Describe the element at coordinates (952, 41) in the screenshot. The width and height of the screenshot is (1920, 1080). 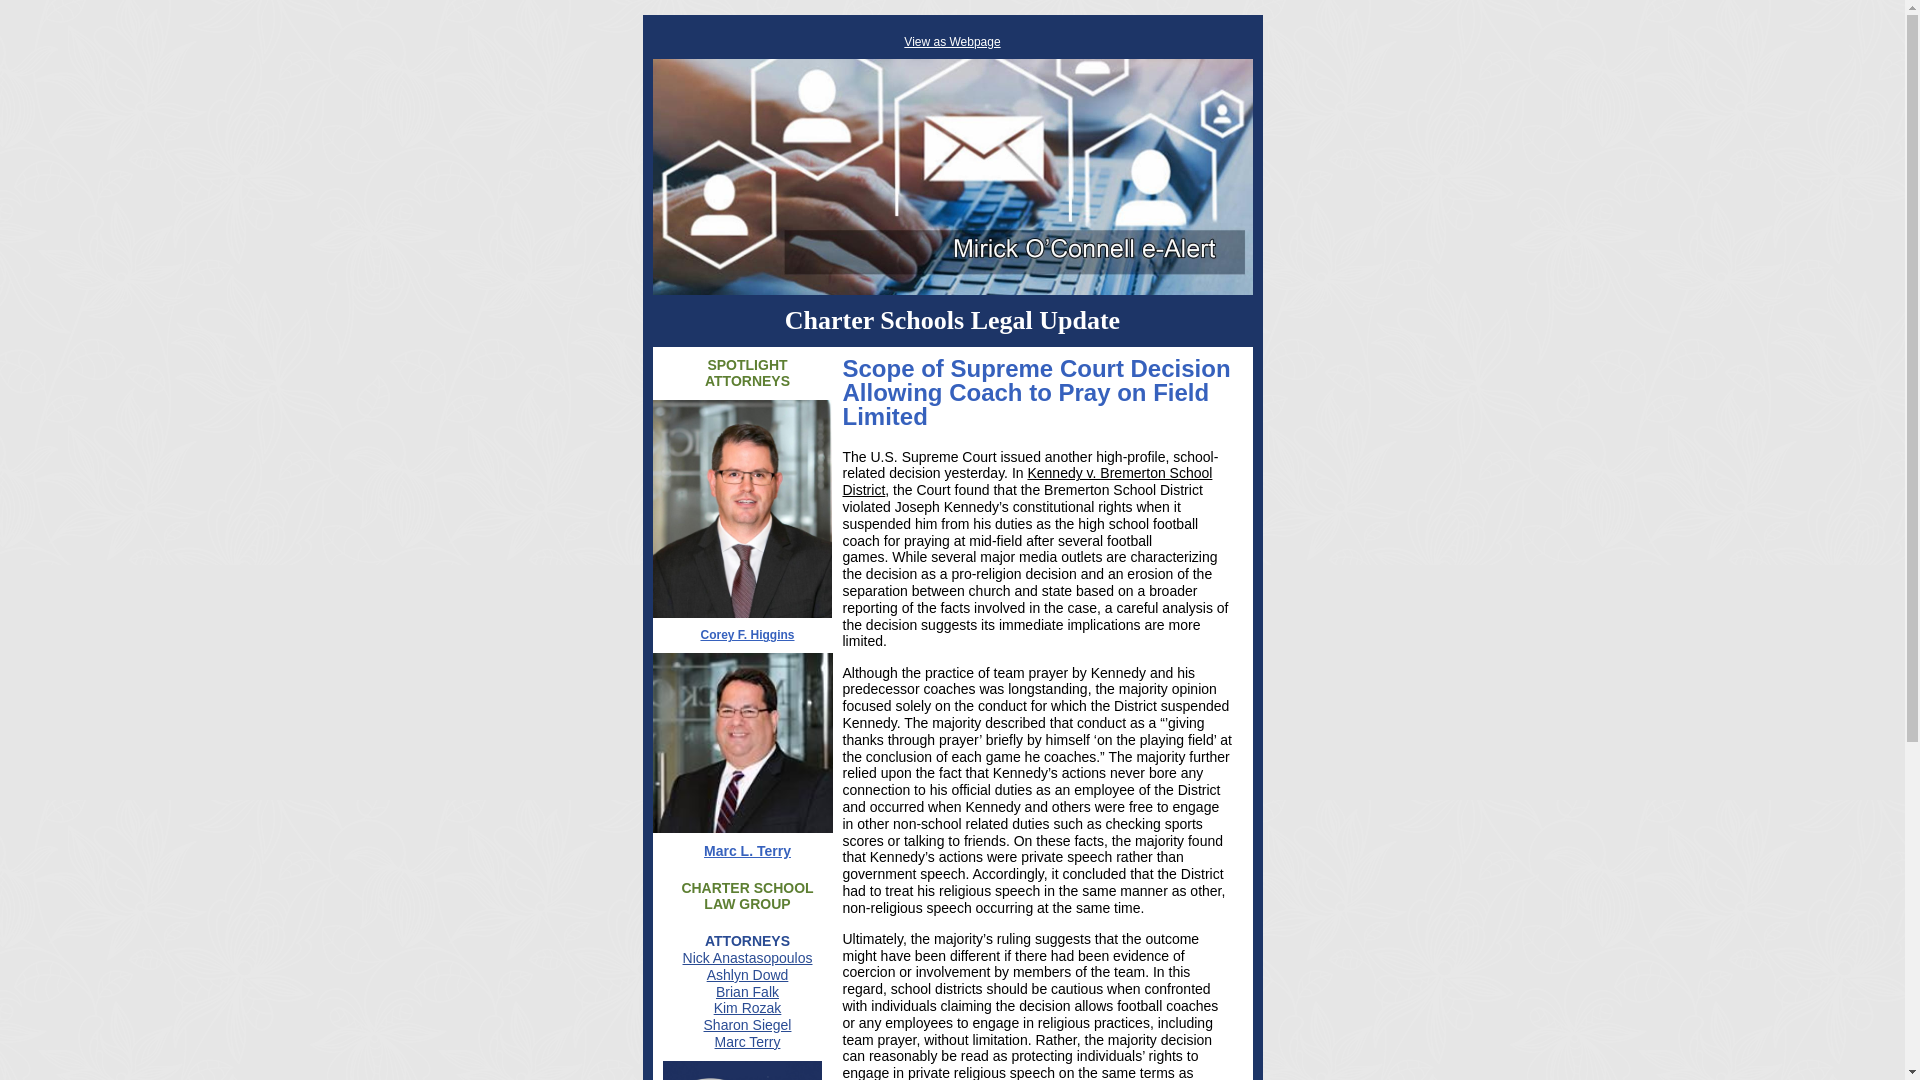
I see `View as Webpage` at that location.